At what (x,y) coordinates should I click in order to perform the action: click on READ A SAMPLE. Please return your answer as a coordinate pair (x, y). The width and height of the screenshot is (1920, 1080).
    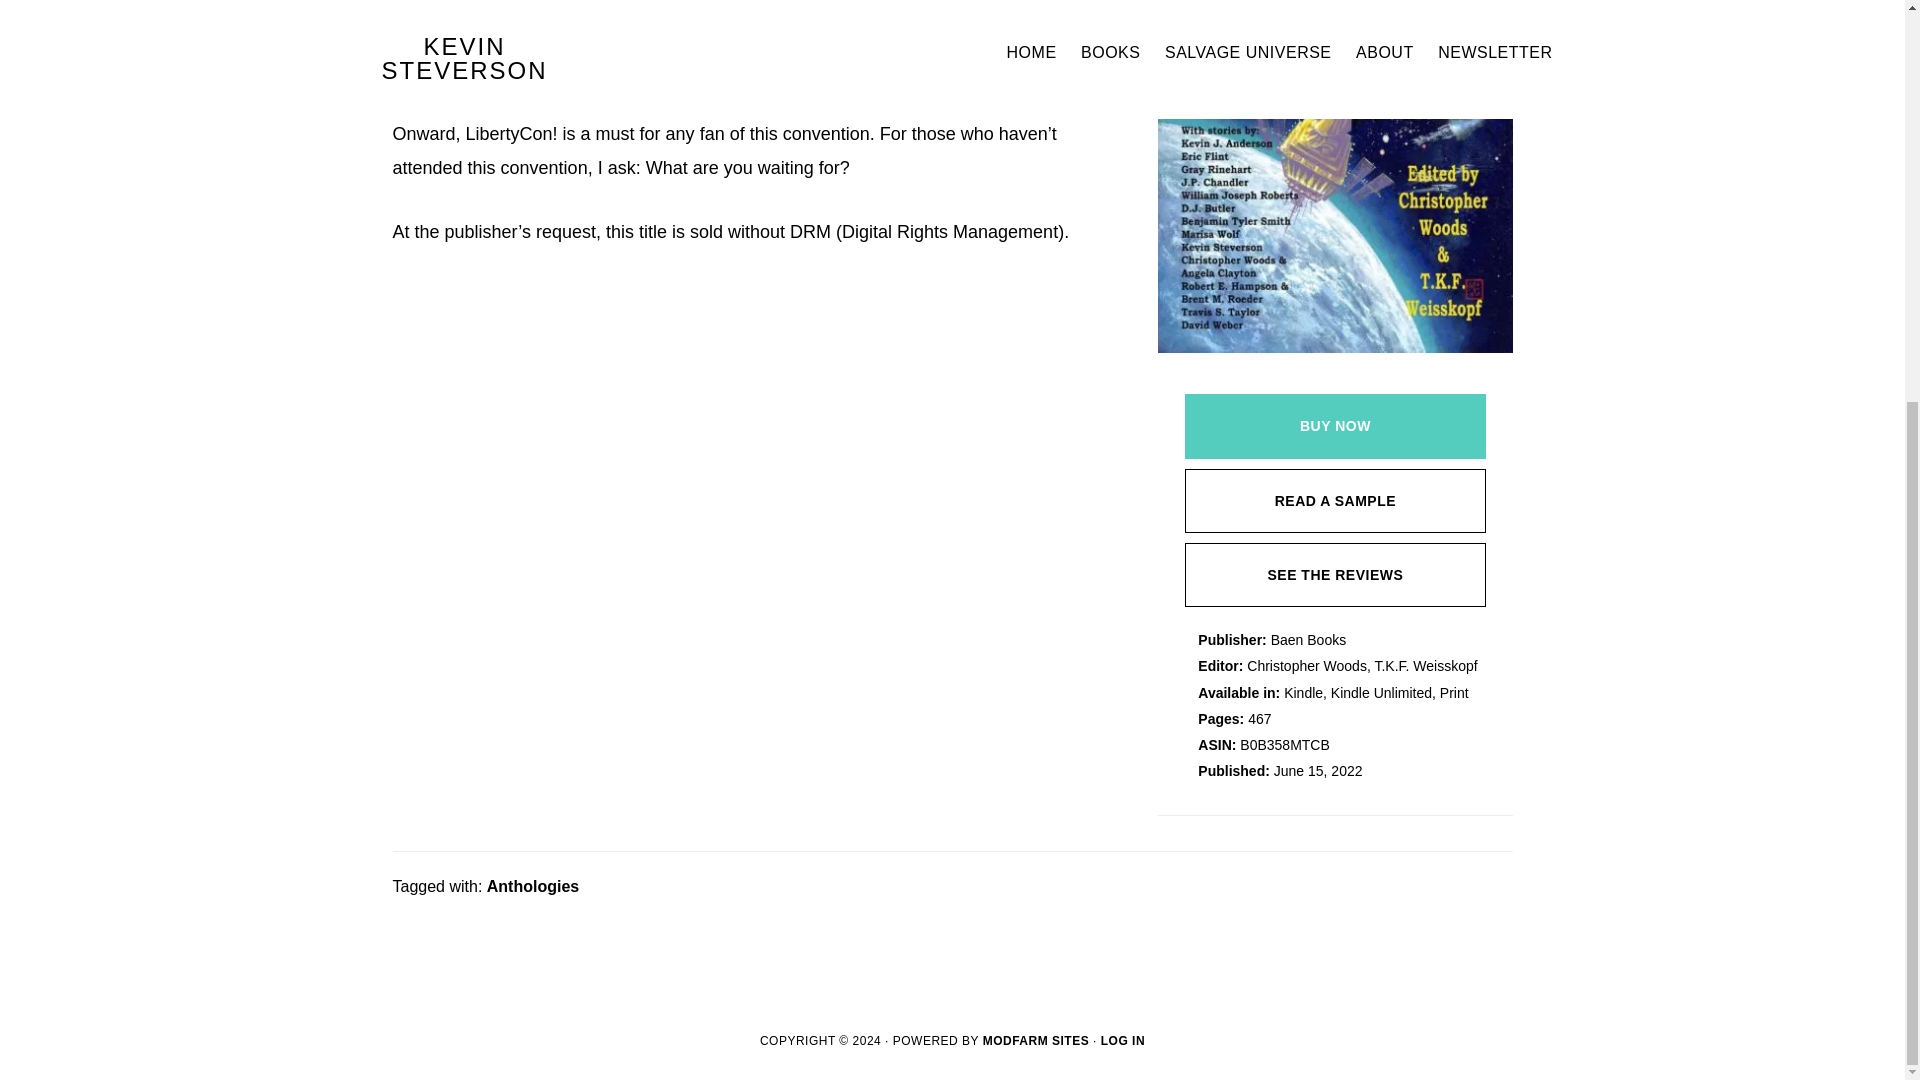
    Looking at the image, I should click on (1335, 500).